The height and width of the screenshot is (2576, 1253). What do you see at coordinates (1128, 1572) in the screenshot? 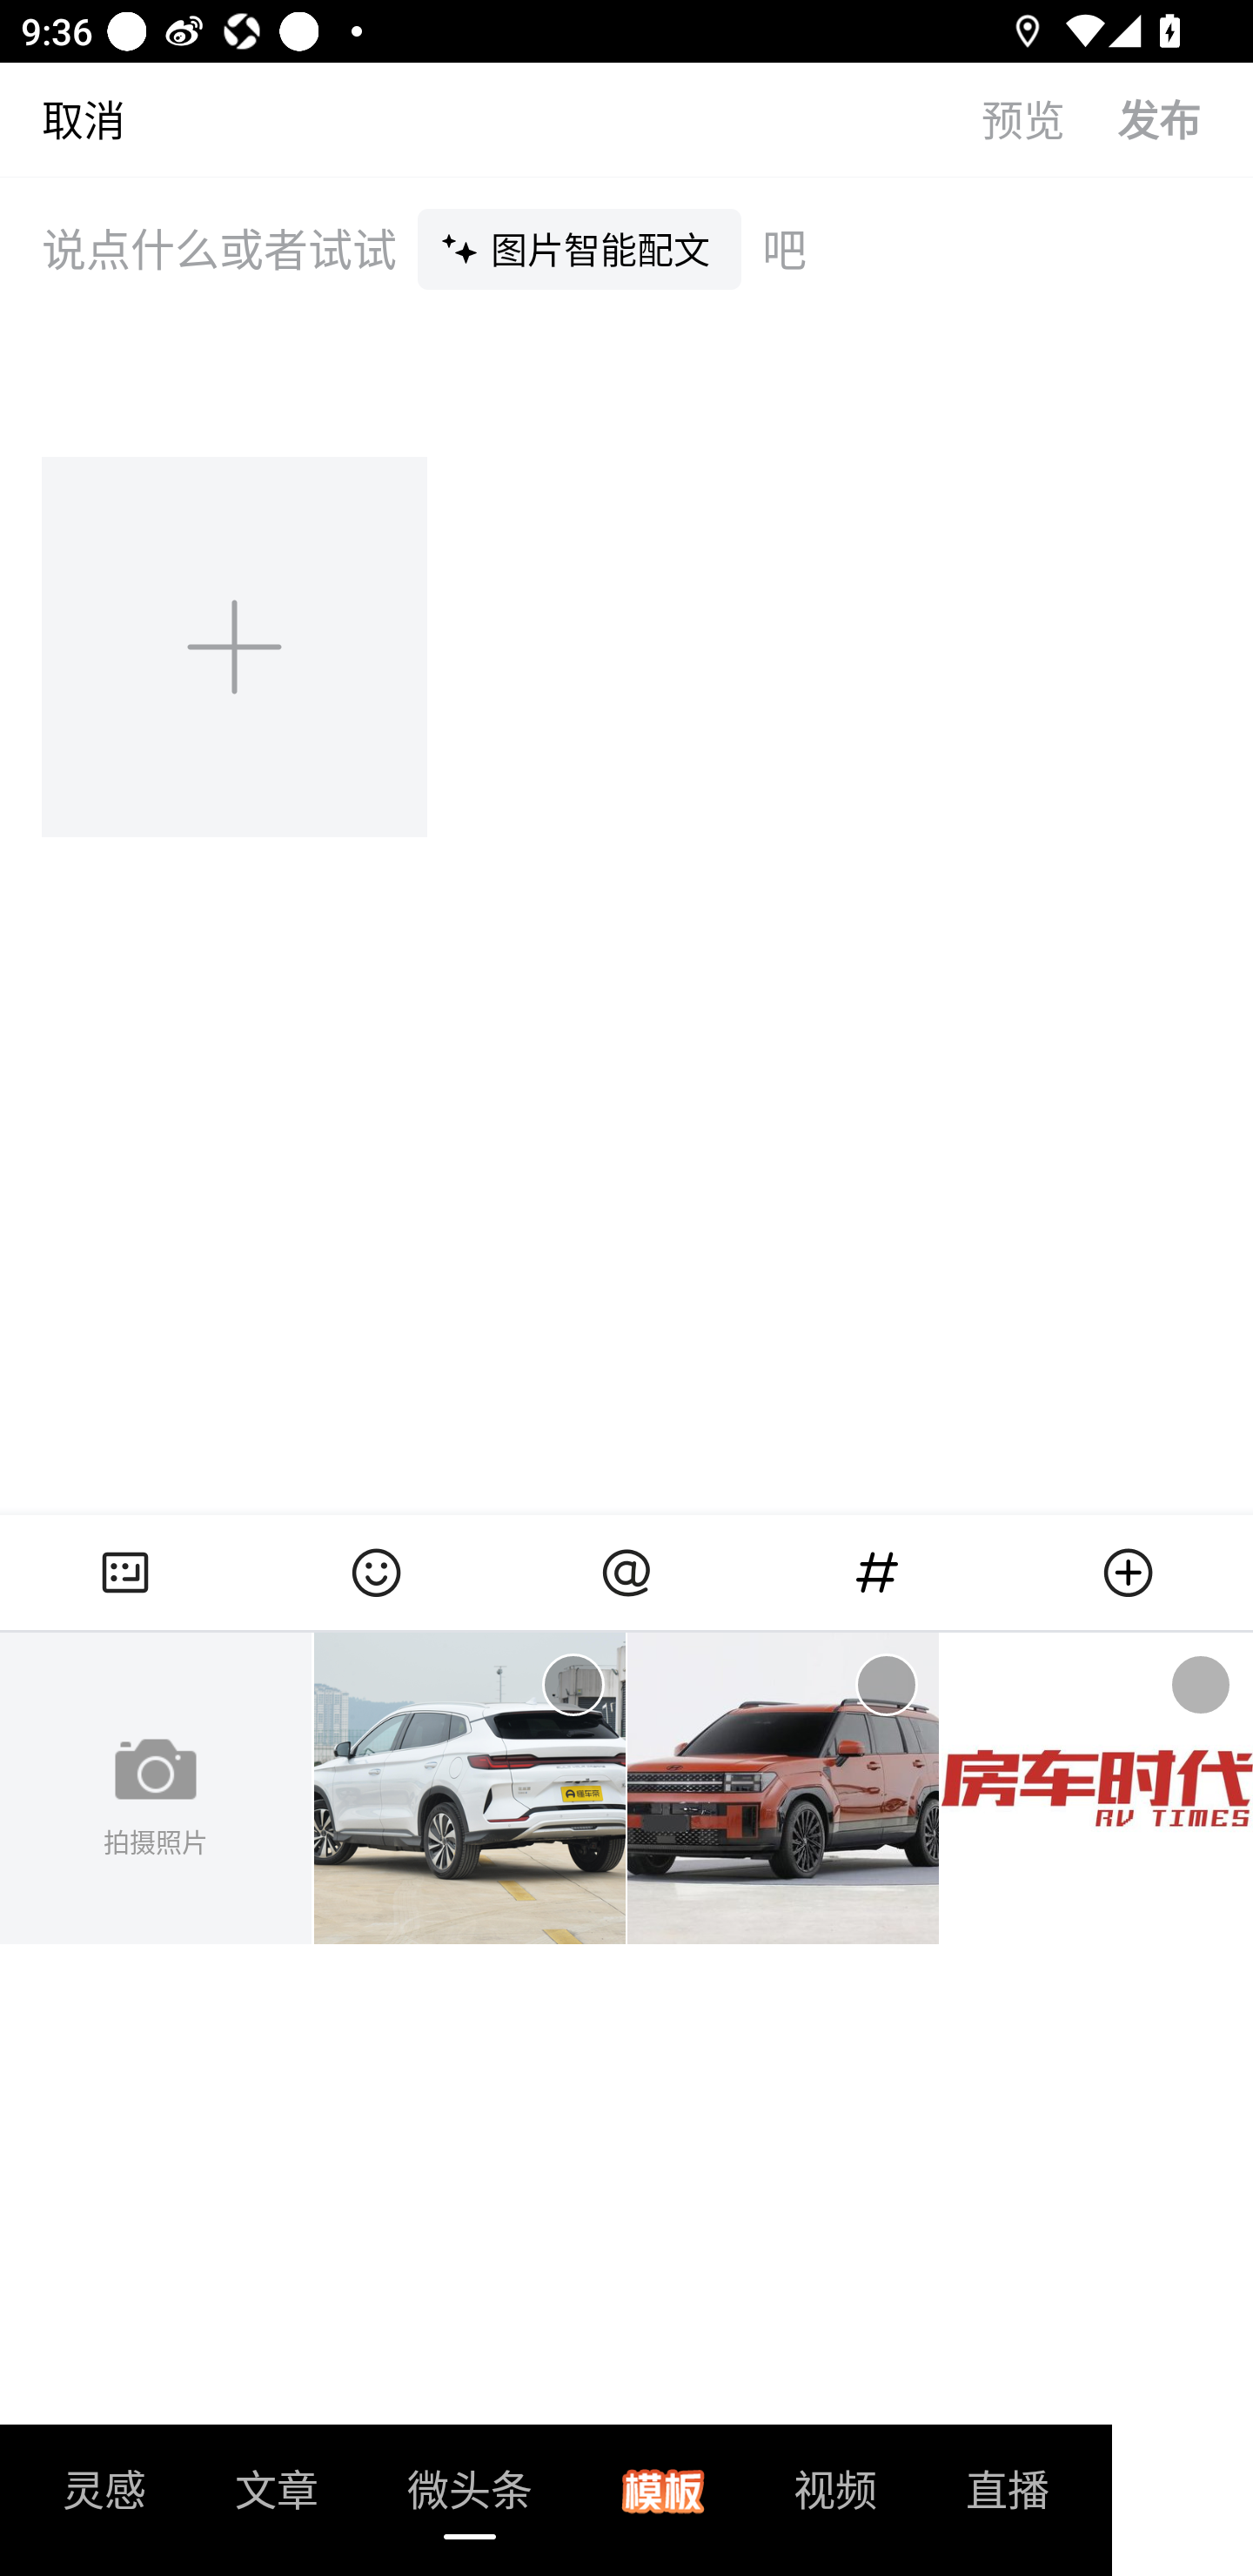
I see `更多` at bounding box center [1128, 1572].